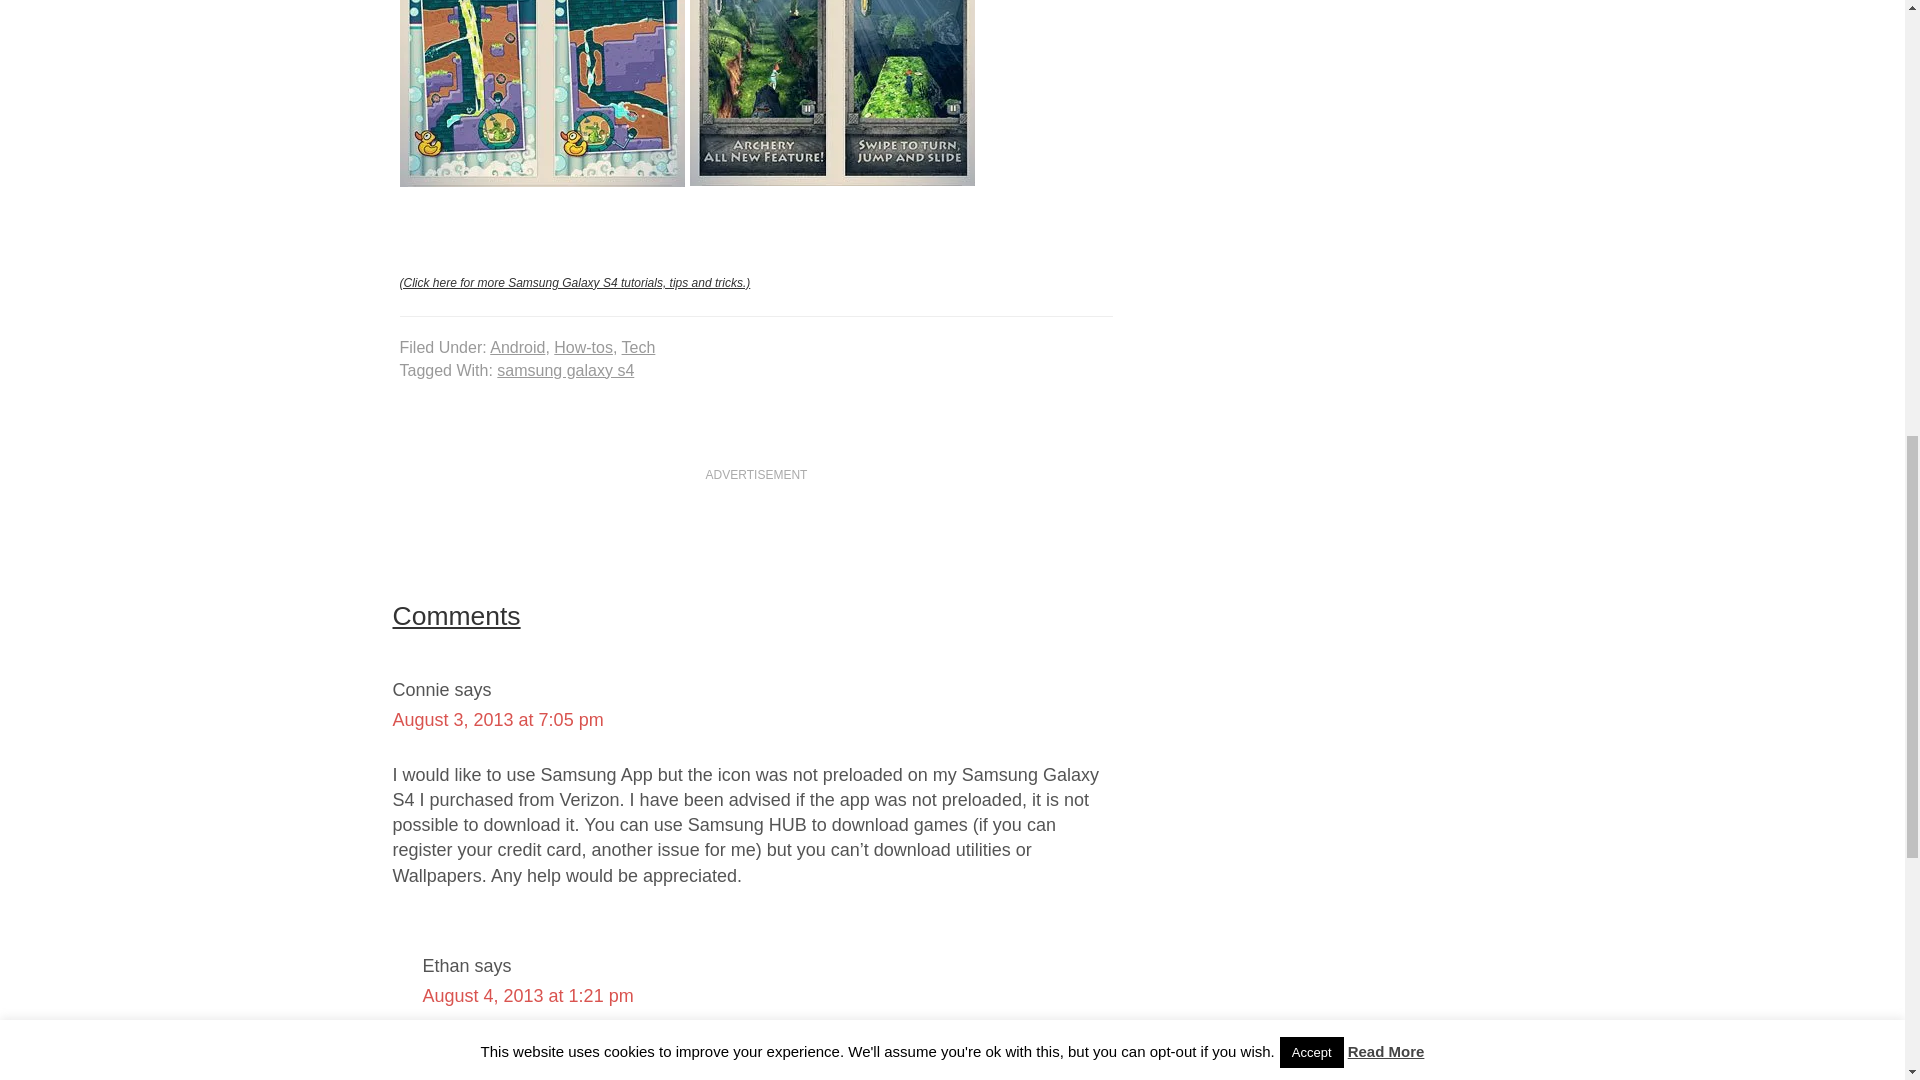  Describe the element at coordinates (639, 348) in the screenshot. I see `Tech` at that location.